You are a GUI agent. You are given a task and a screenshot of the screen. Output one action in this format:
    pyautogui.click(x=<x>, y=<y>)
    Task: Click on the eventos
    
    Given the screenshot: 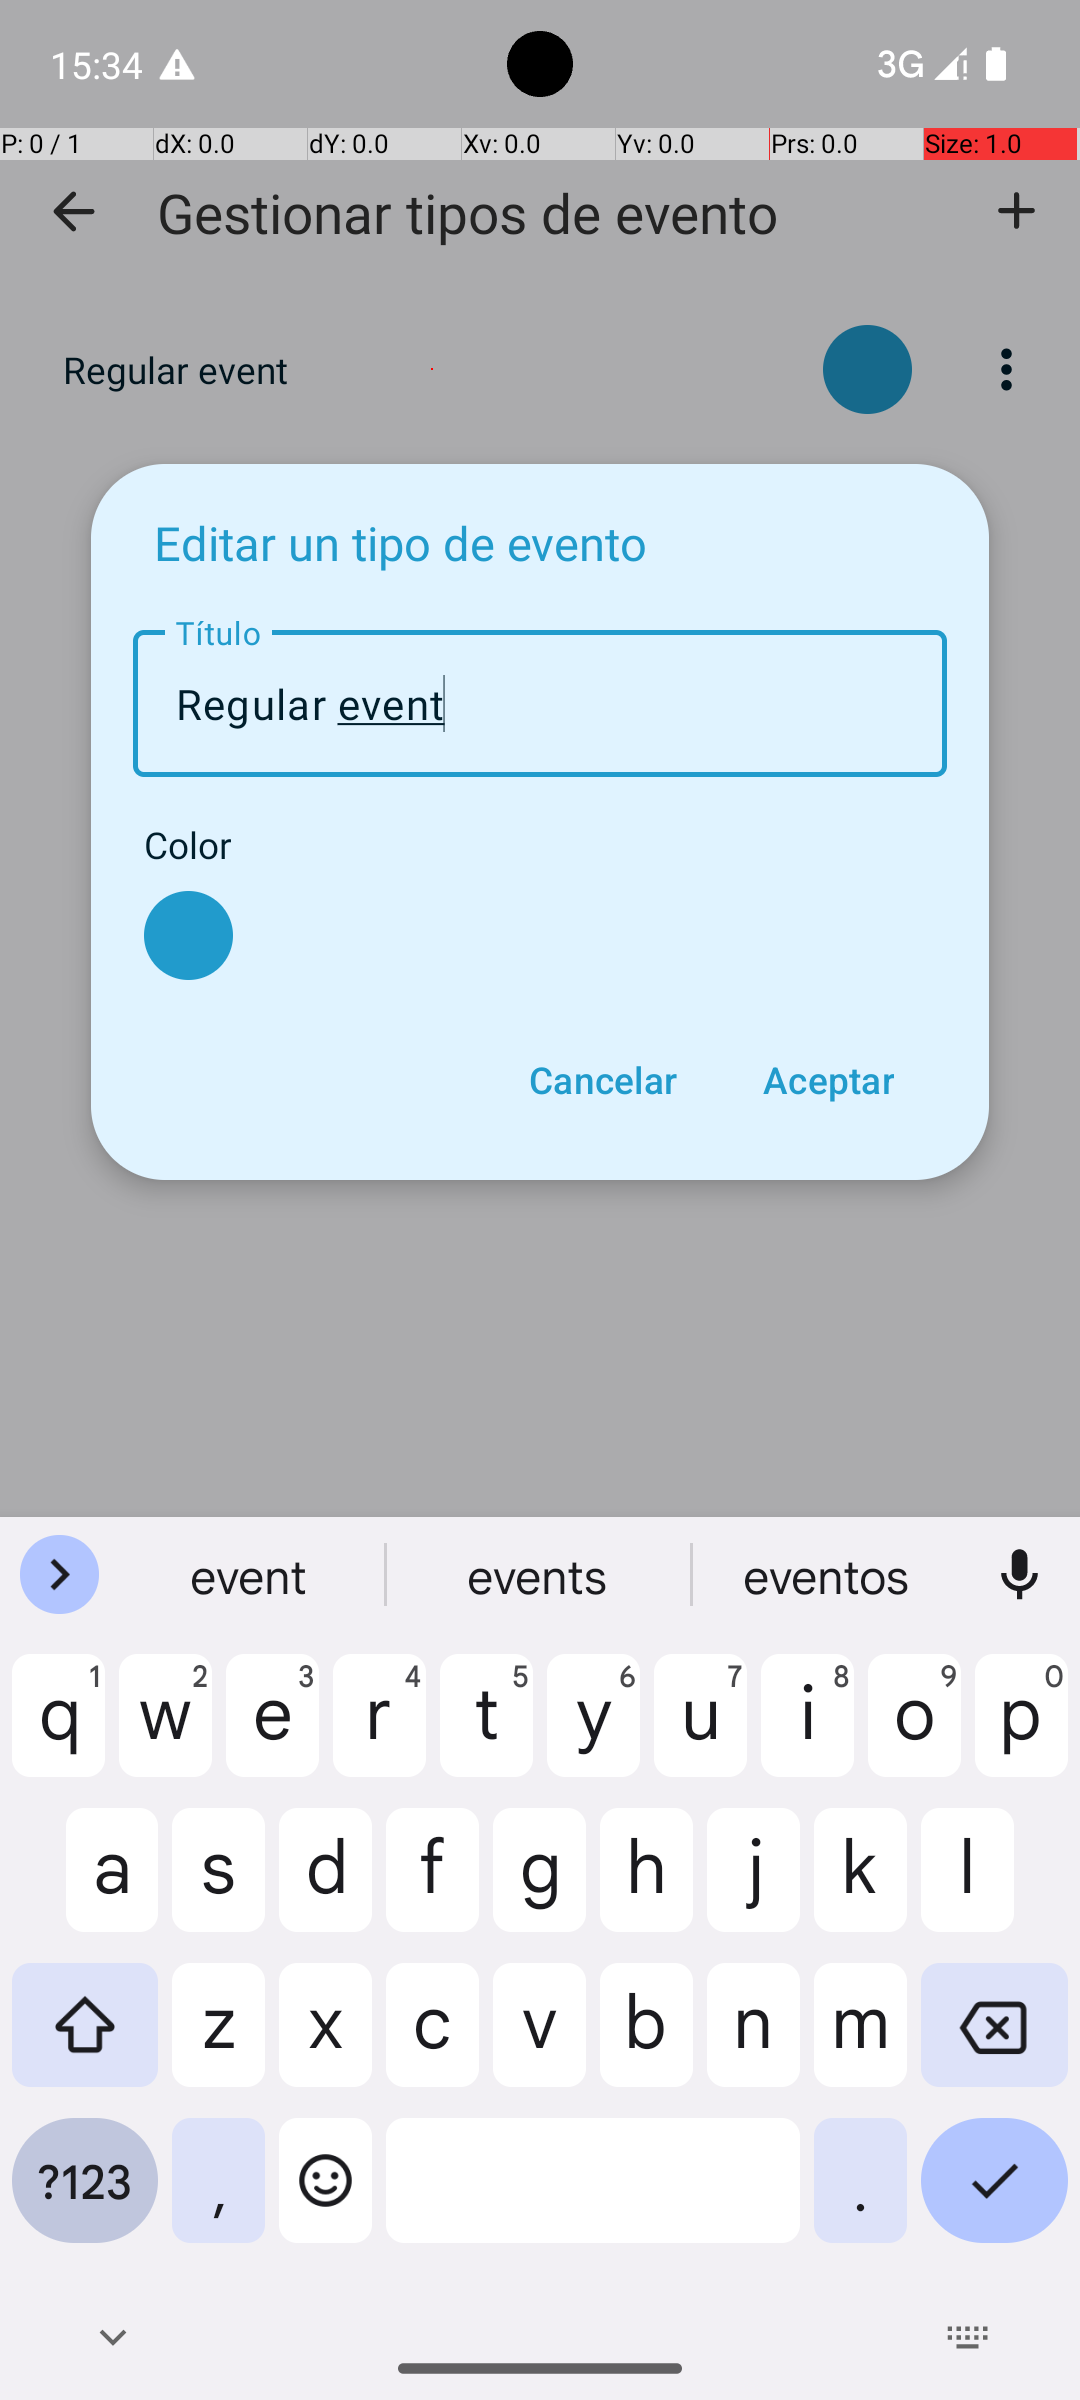 What is the action you would take?
    pyautogui.click(x=829, y=1575)
    